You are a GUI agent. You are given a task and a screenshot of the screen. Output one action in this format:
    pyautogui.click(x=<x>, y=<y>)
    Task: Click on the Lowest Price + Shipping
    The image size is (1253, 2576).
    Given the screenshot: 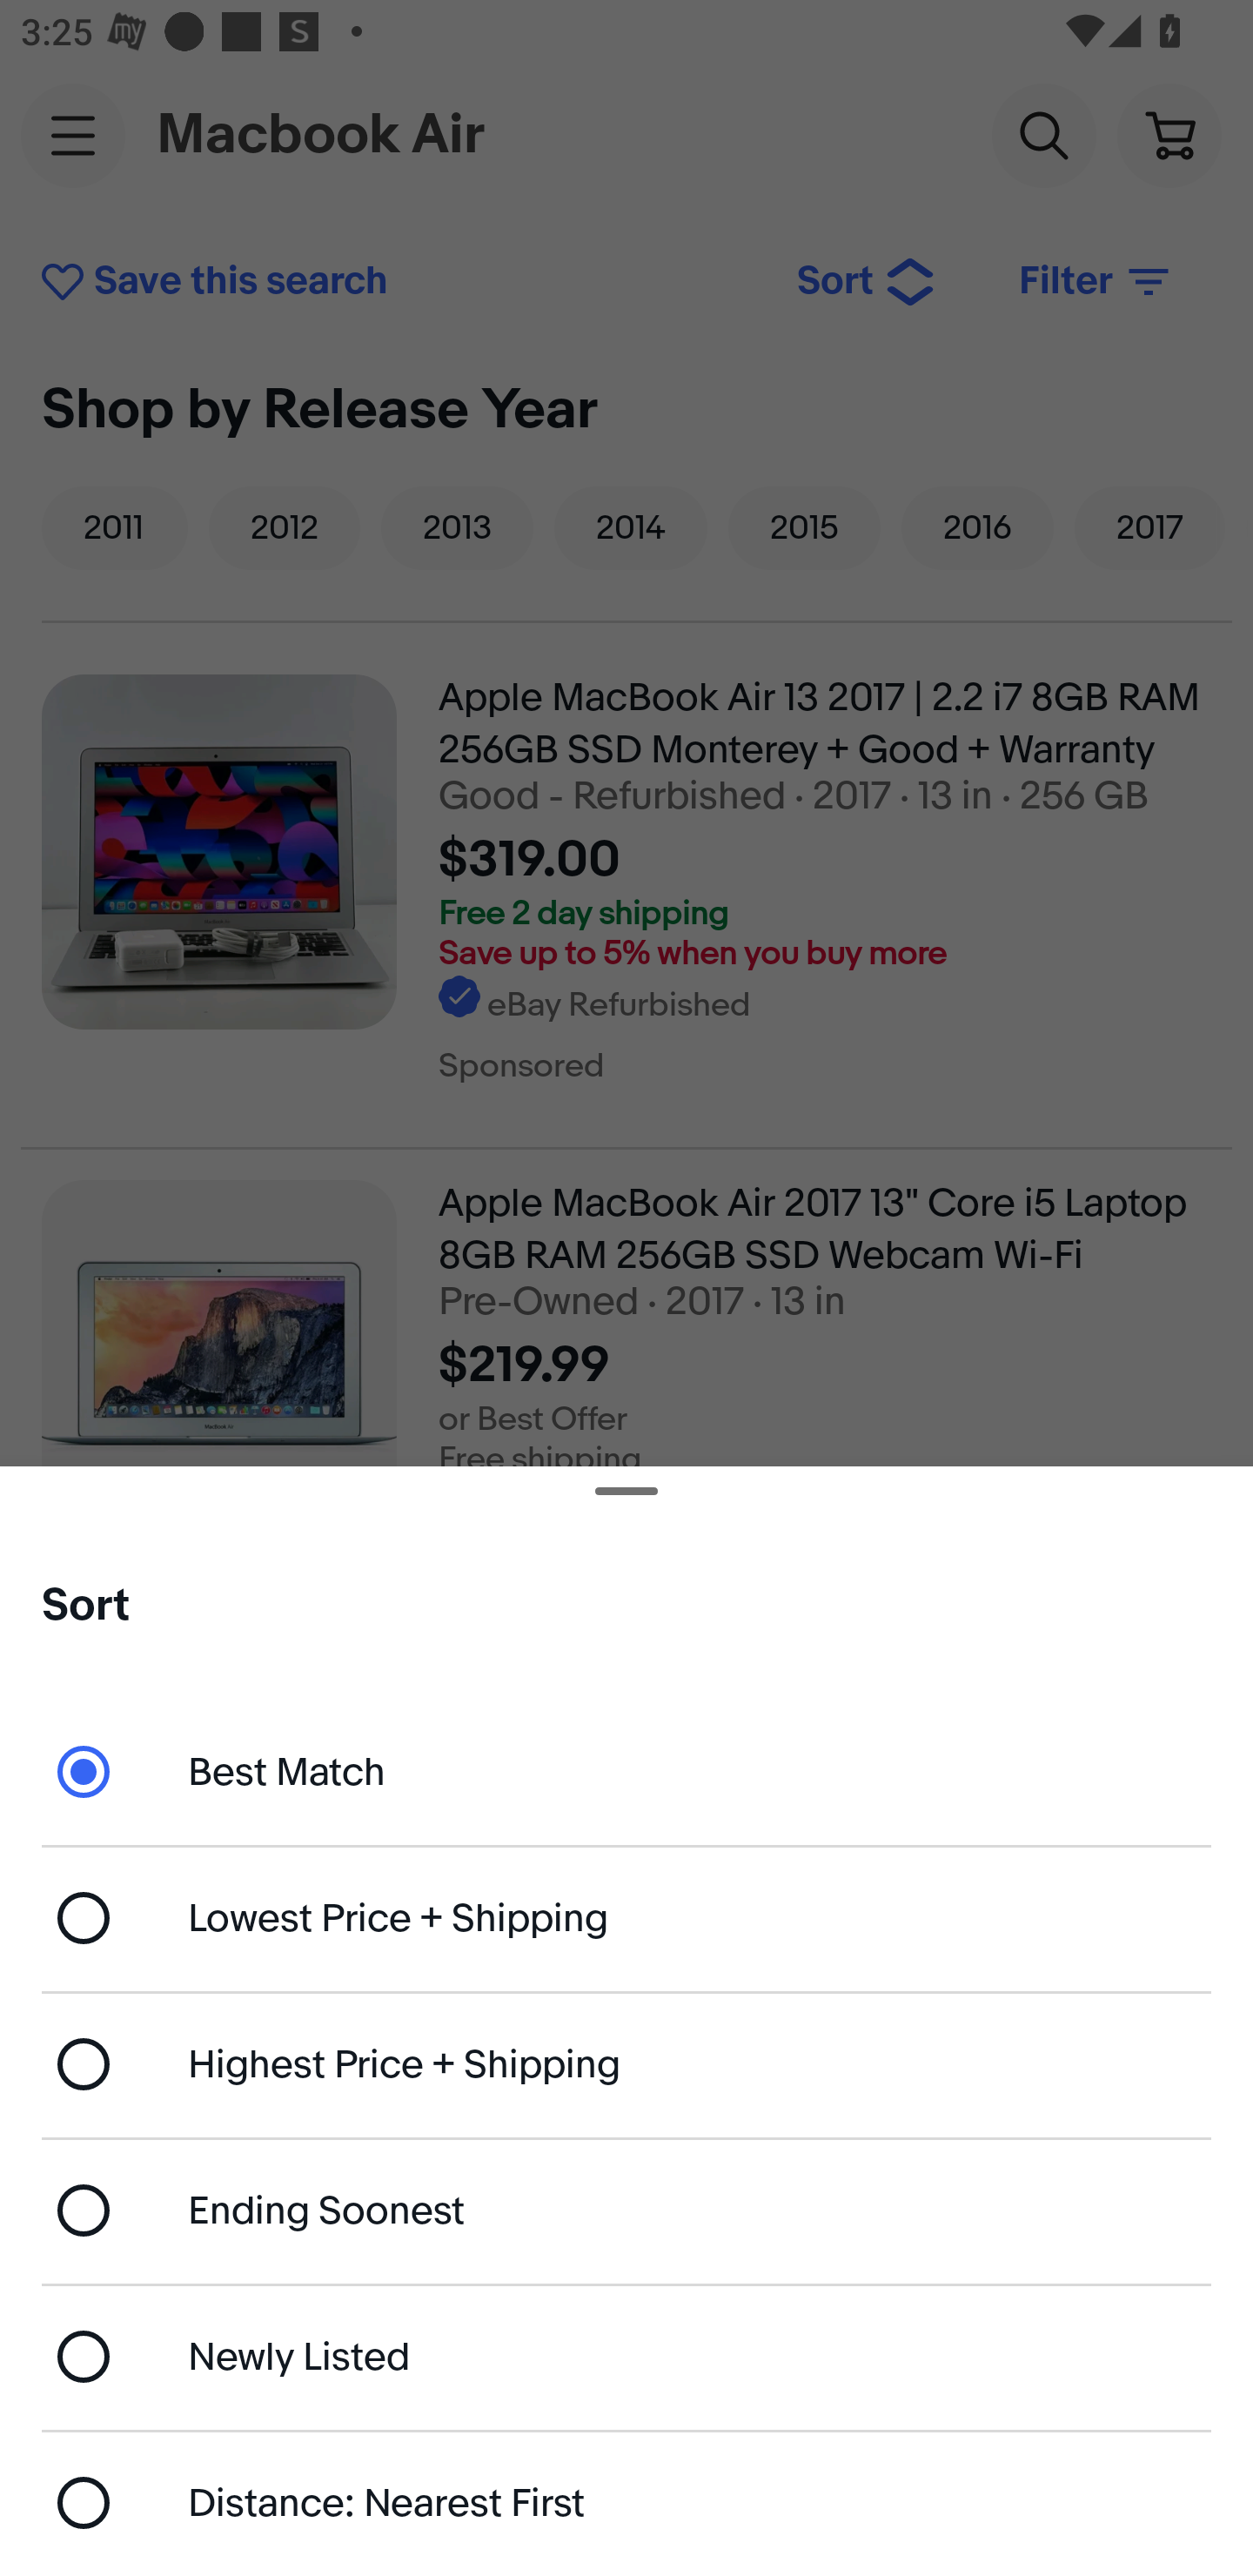 What is the action you would take?
    pyautogui.click(x=626, y=1918)
    